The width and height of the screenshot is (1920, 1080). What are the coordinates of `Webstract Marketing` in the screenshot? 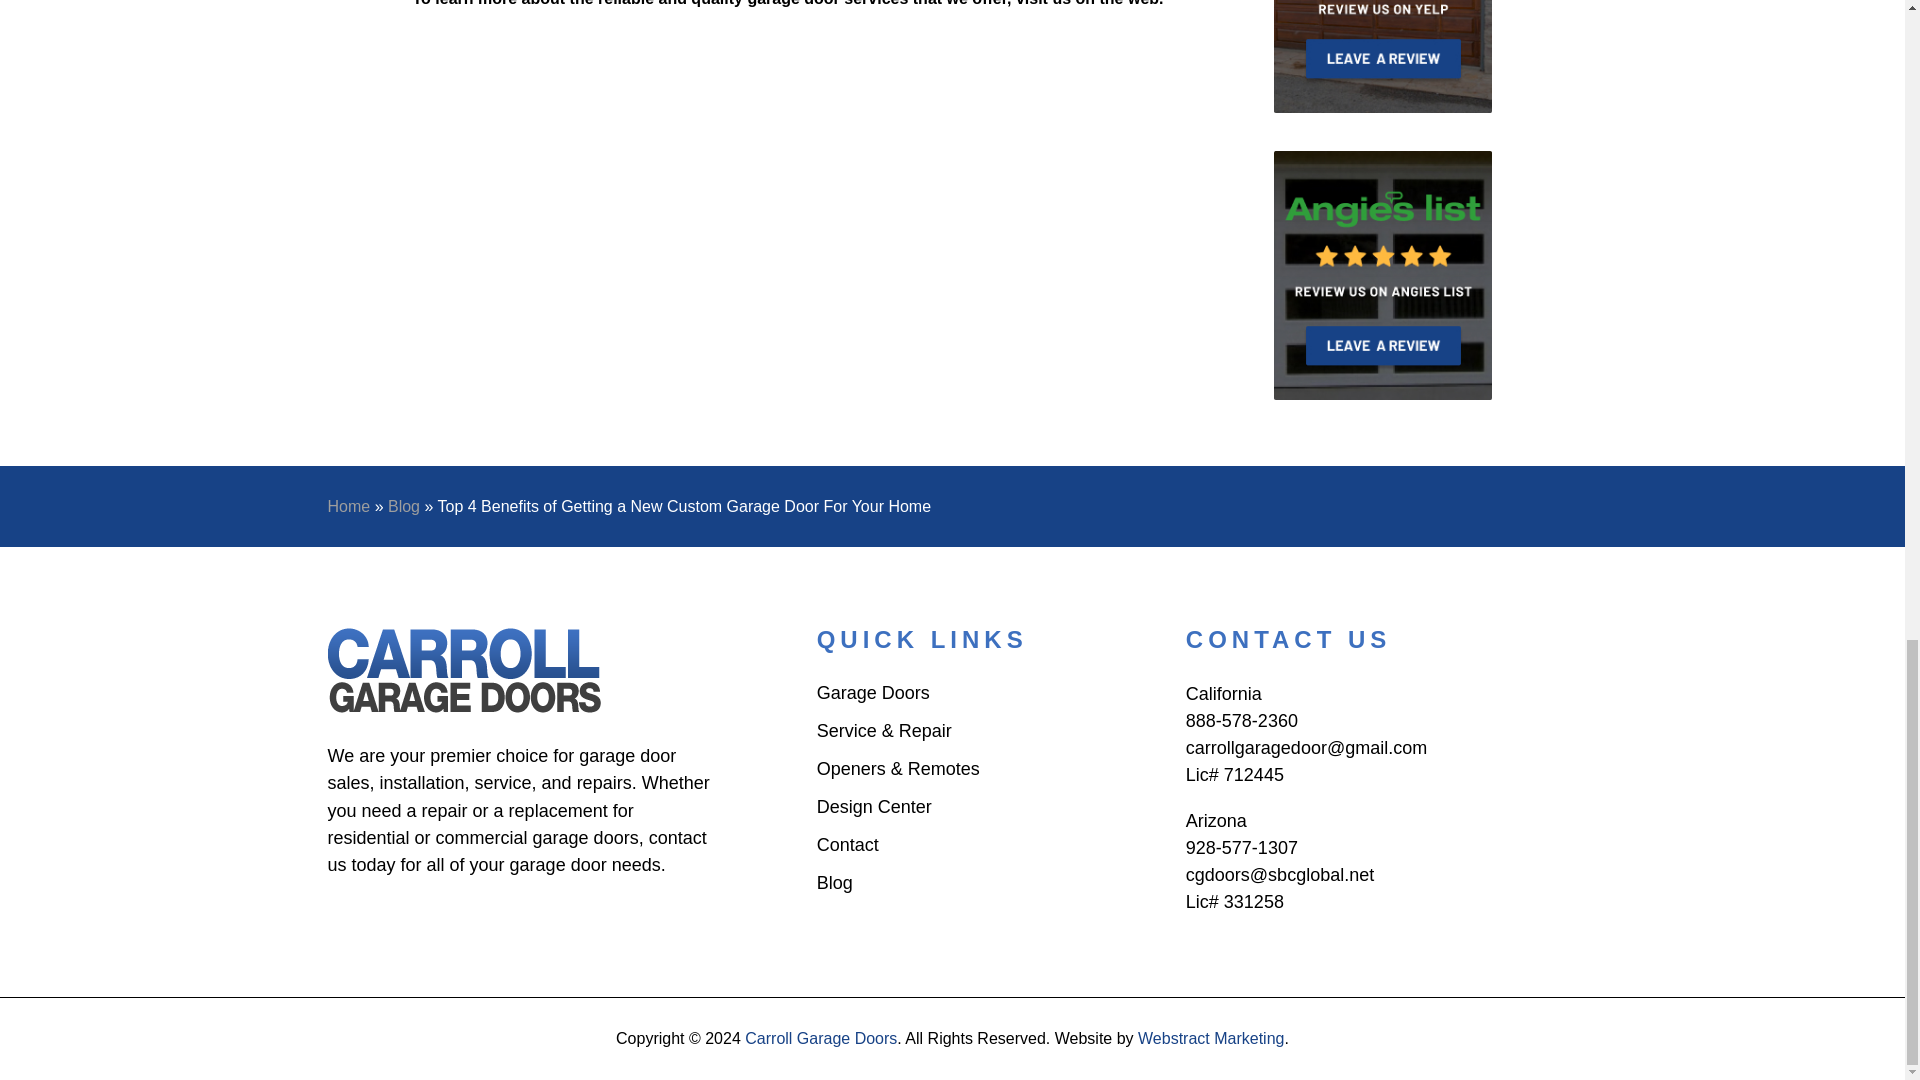 It's located at (1211, 1038).